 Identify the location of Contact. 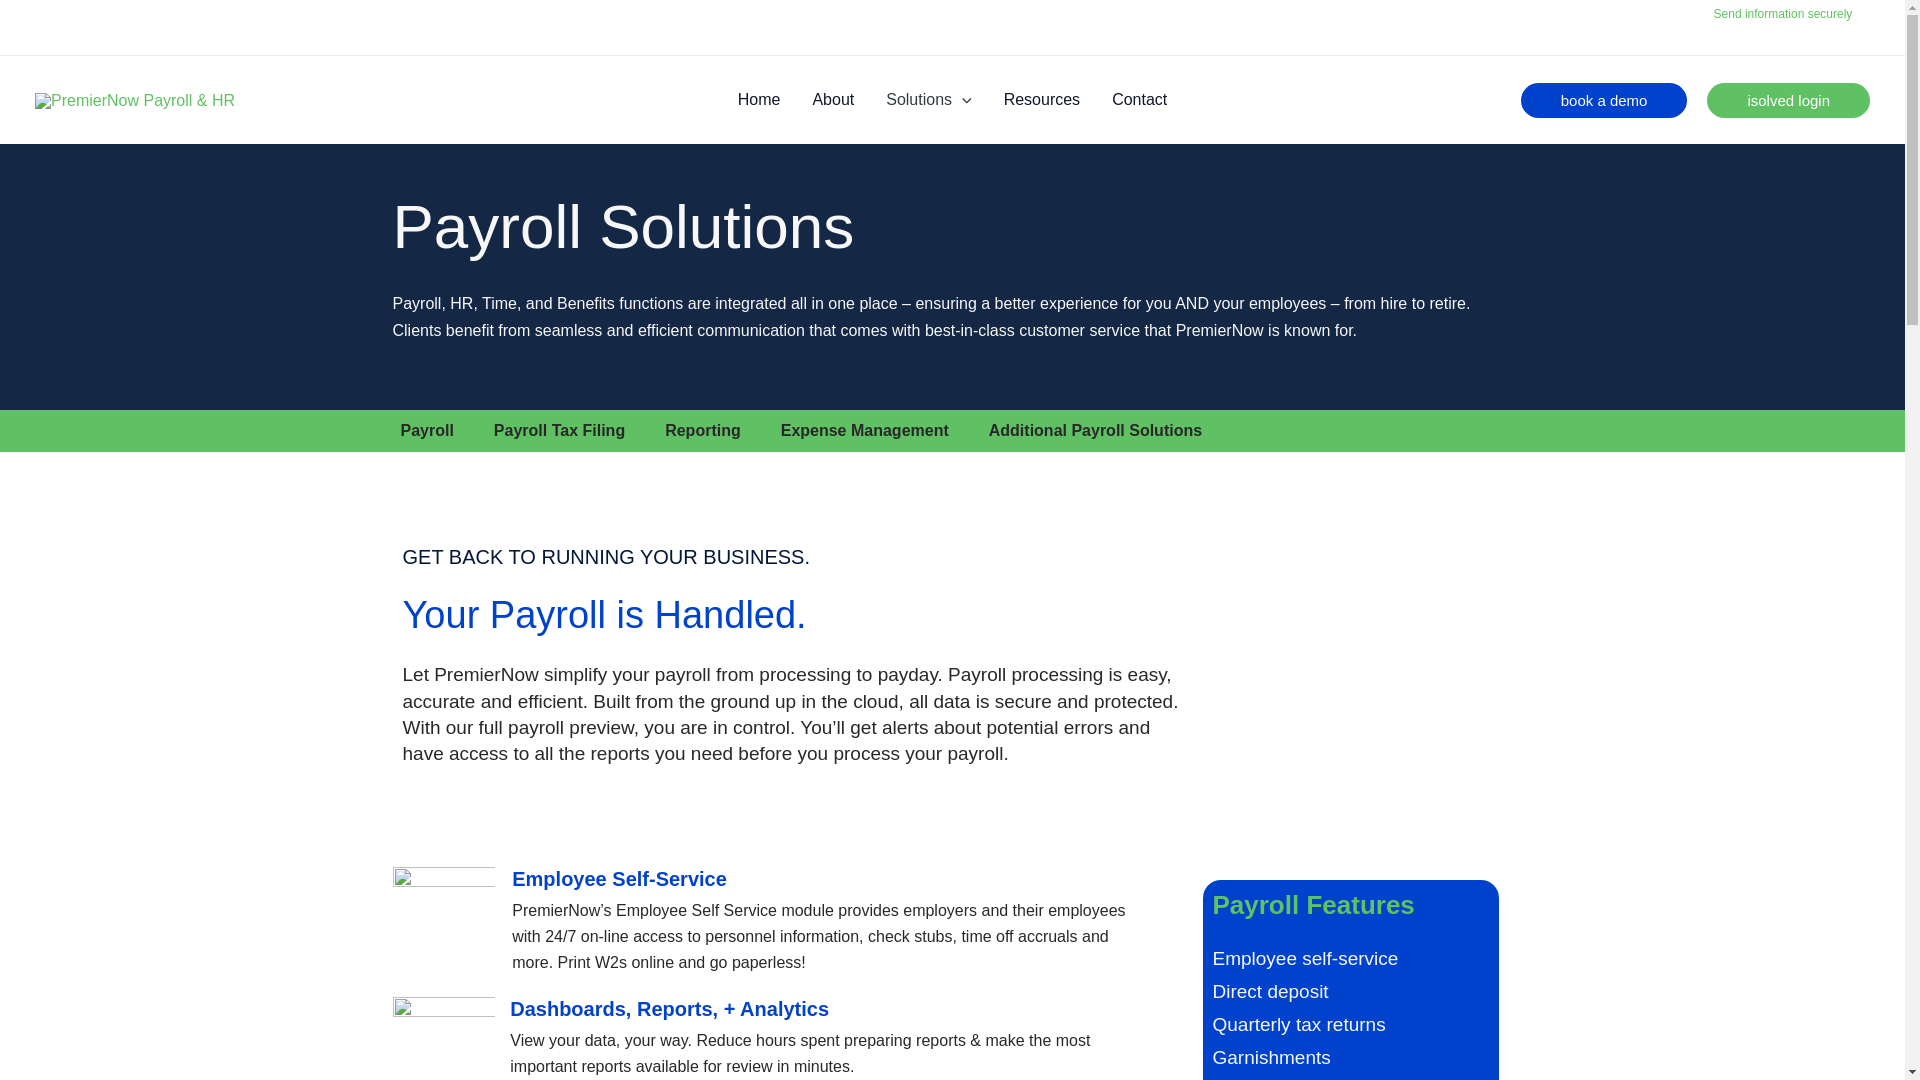
(1139, 100).